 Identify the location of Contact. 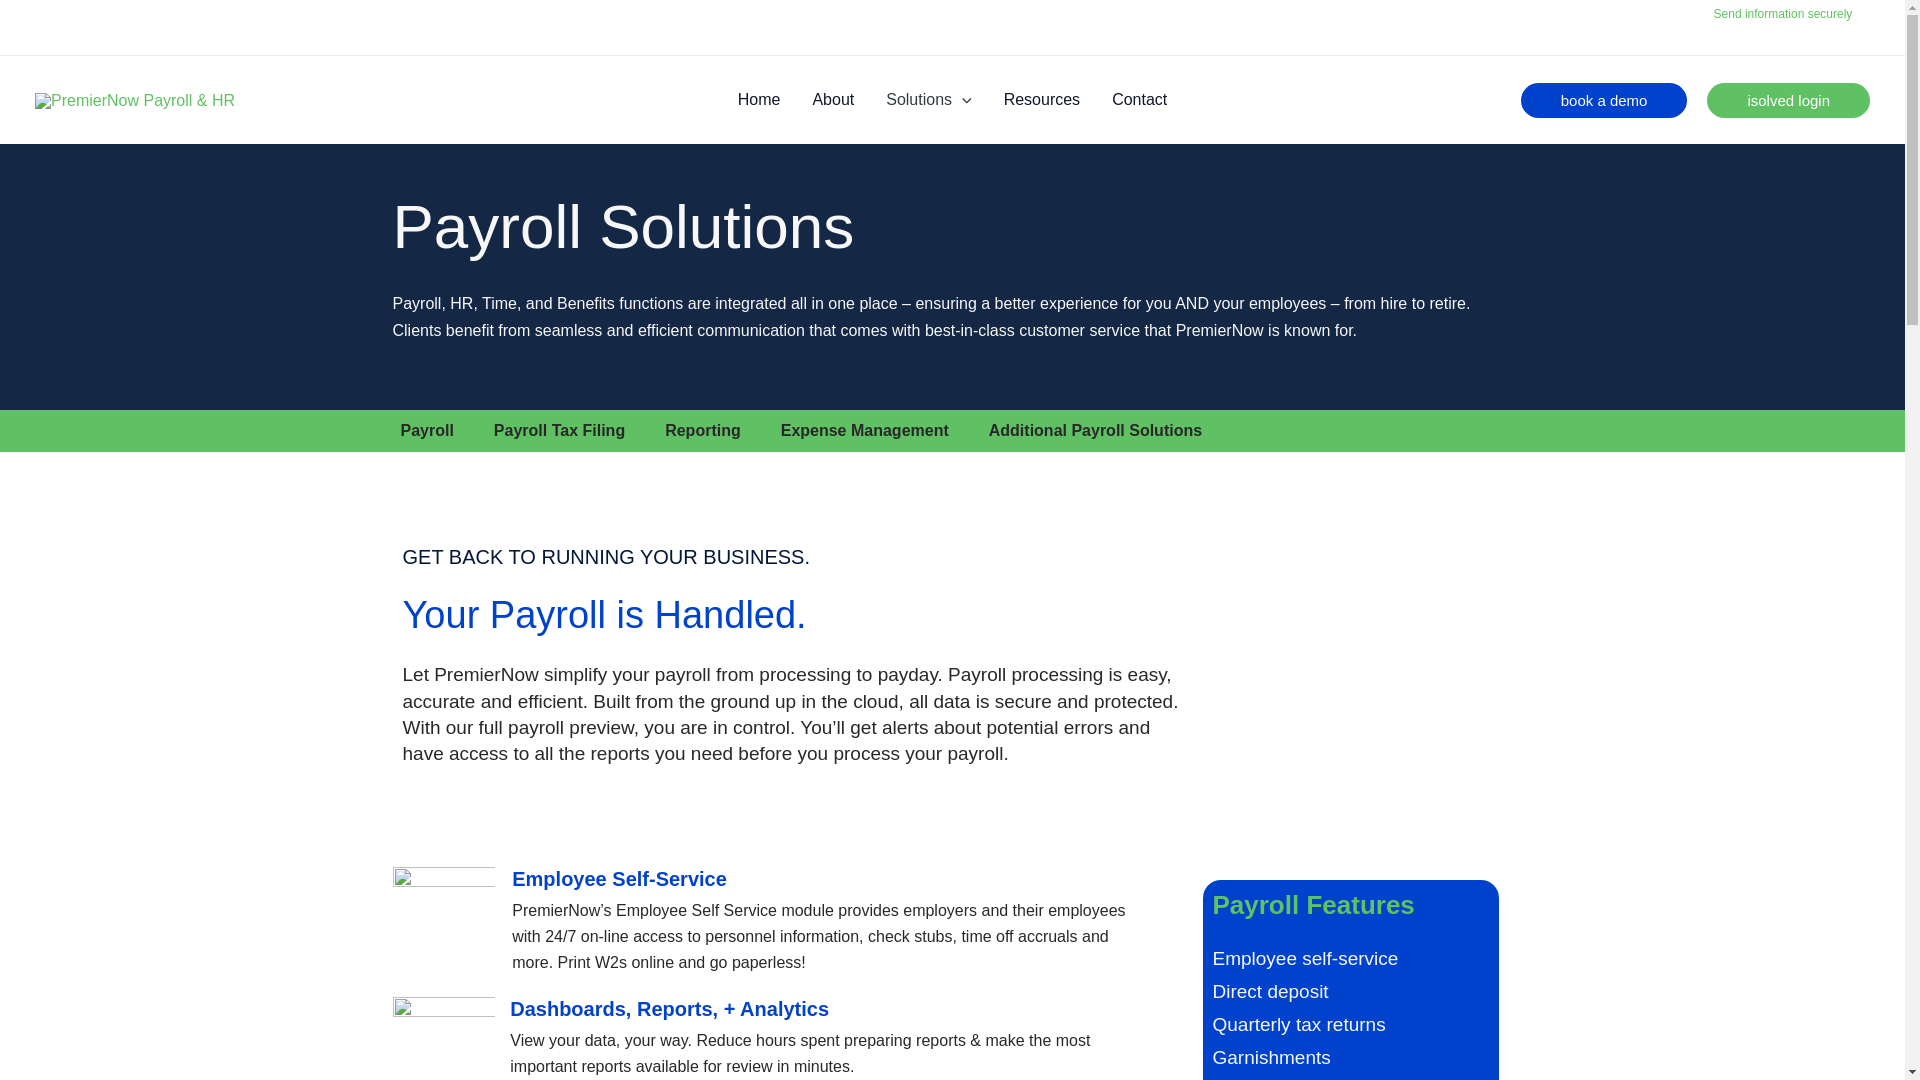
(1139, 100).